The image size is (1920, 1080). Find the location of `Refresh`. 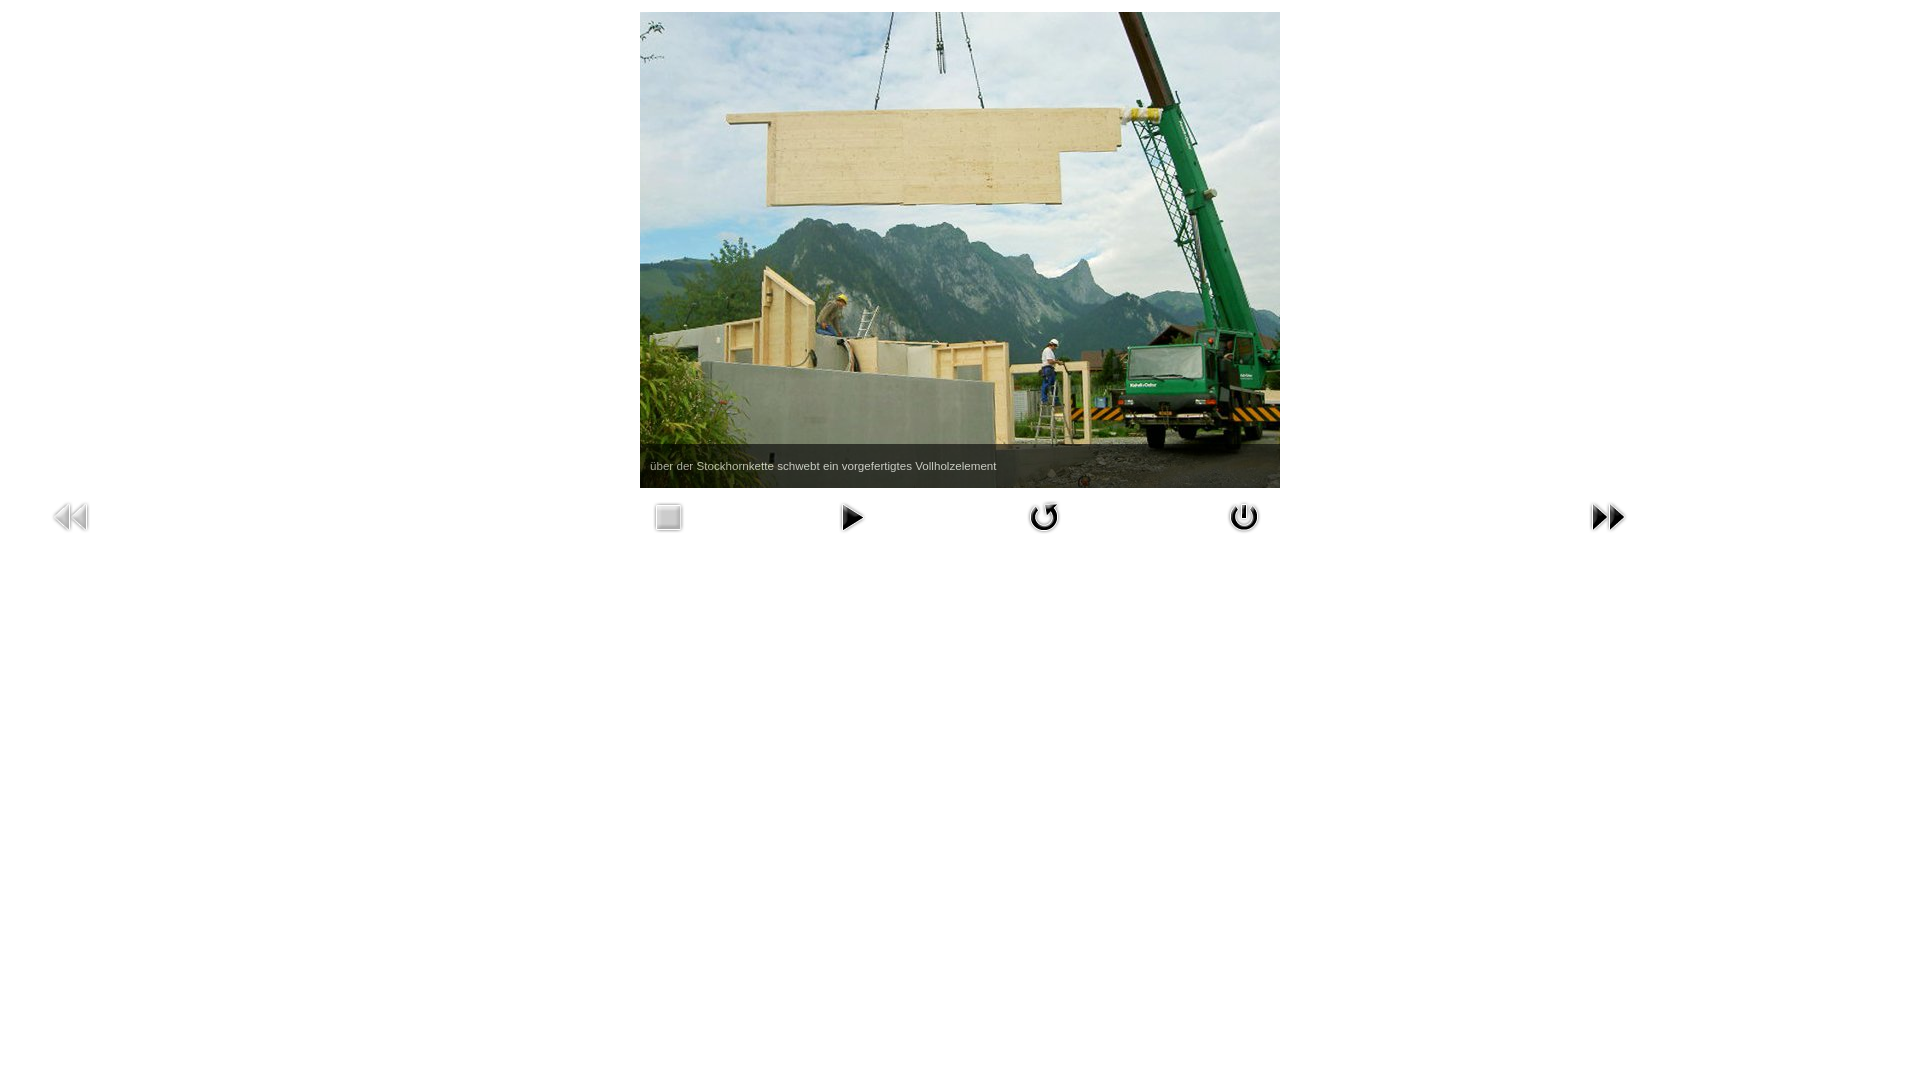

Refresh is located at coordinates (1045, 517).